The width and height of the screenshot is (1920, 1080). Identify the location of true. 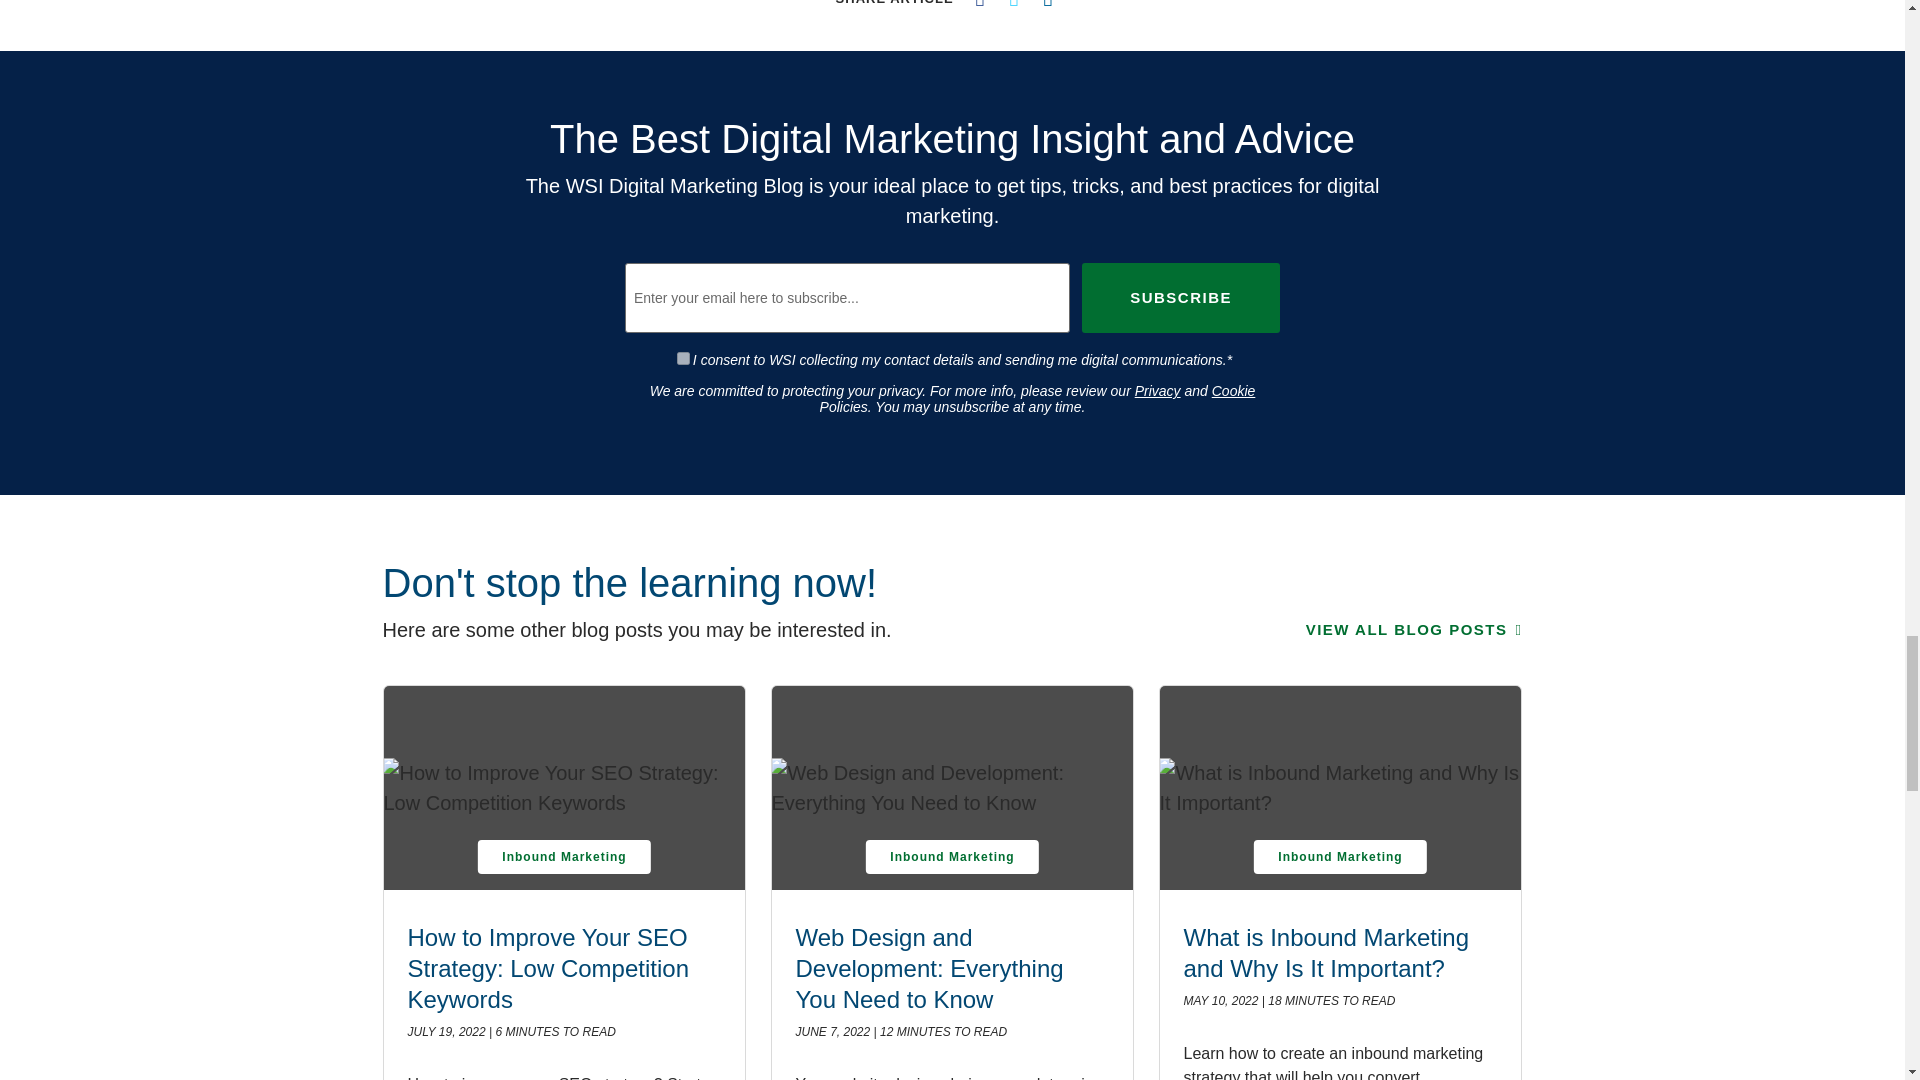
(683, 358).